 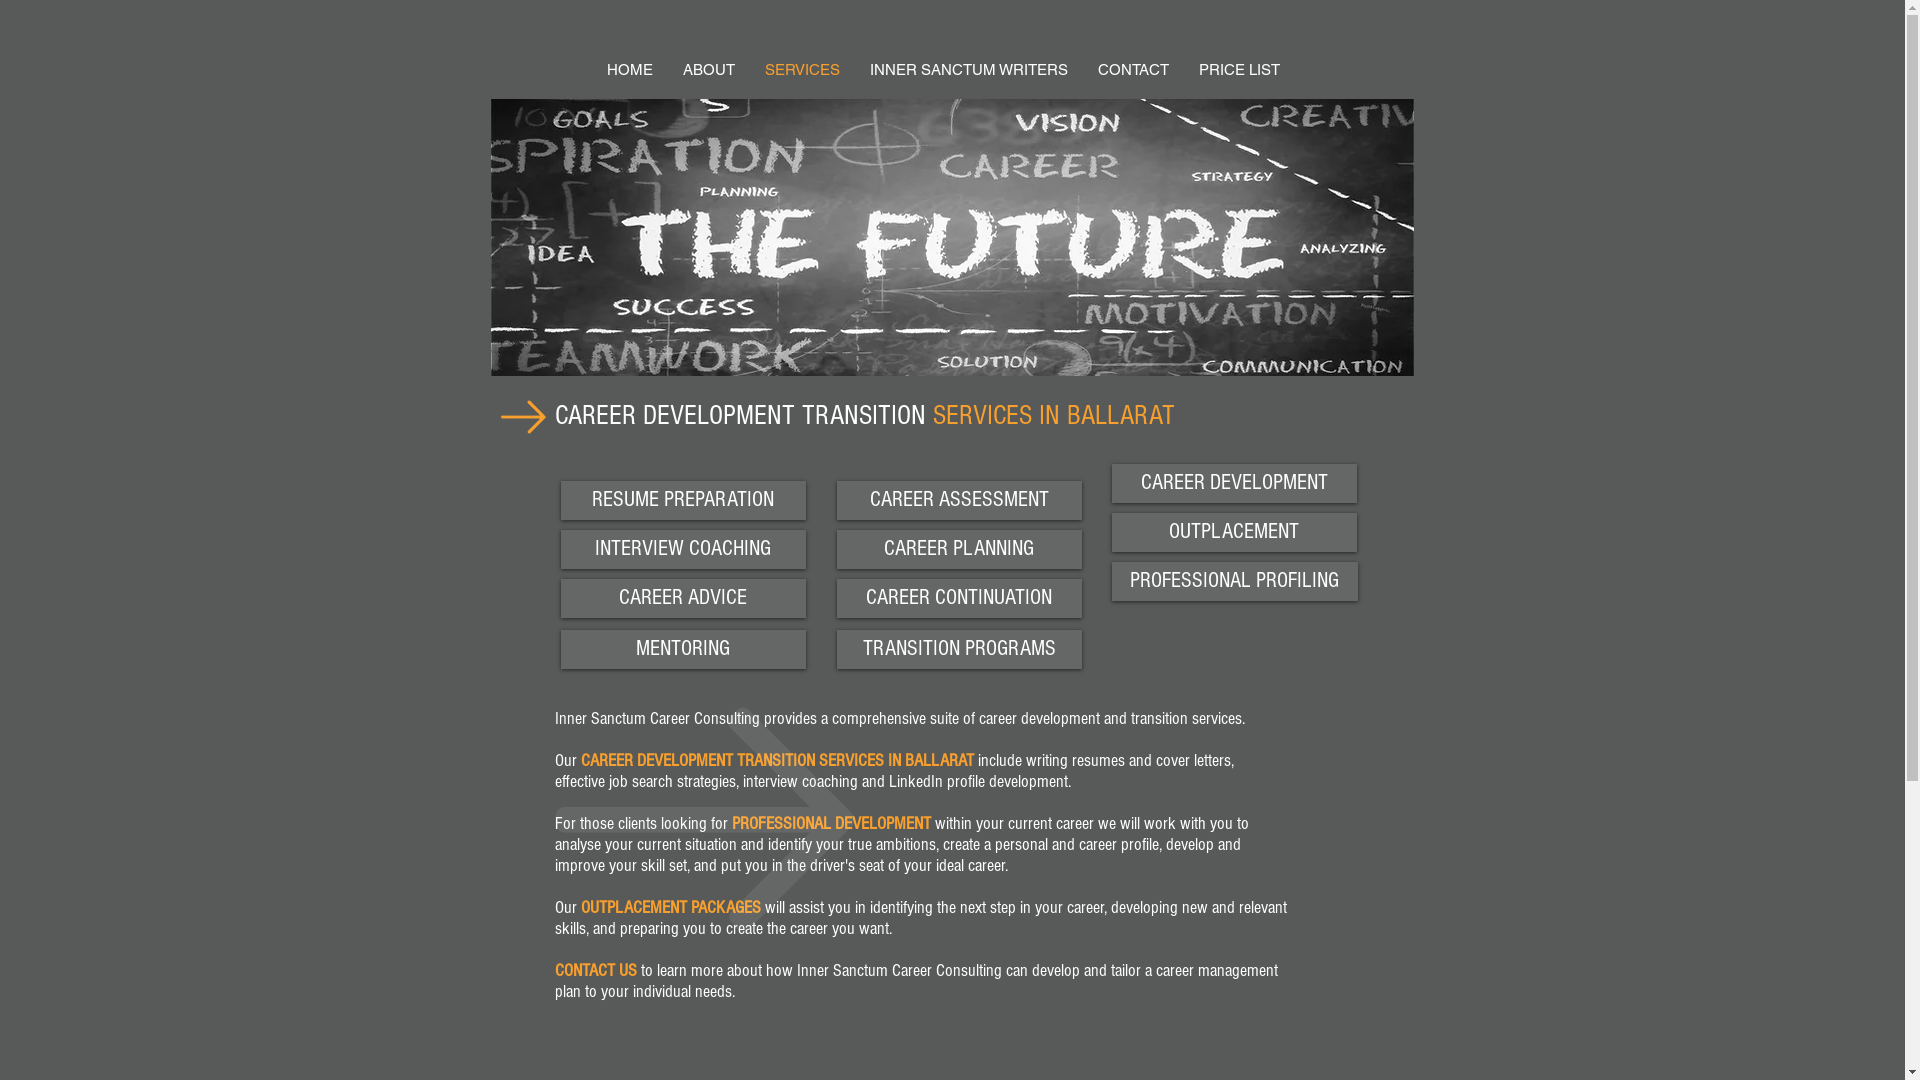 What do you see at coordinates (682, 550) in the screenshot?
I see `INTERVIEW COACHING` at bounding box center [682, 550].